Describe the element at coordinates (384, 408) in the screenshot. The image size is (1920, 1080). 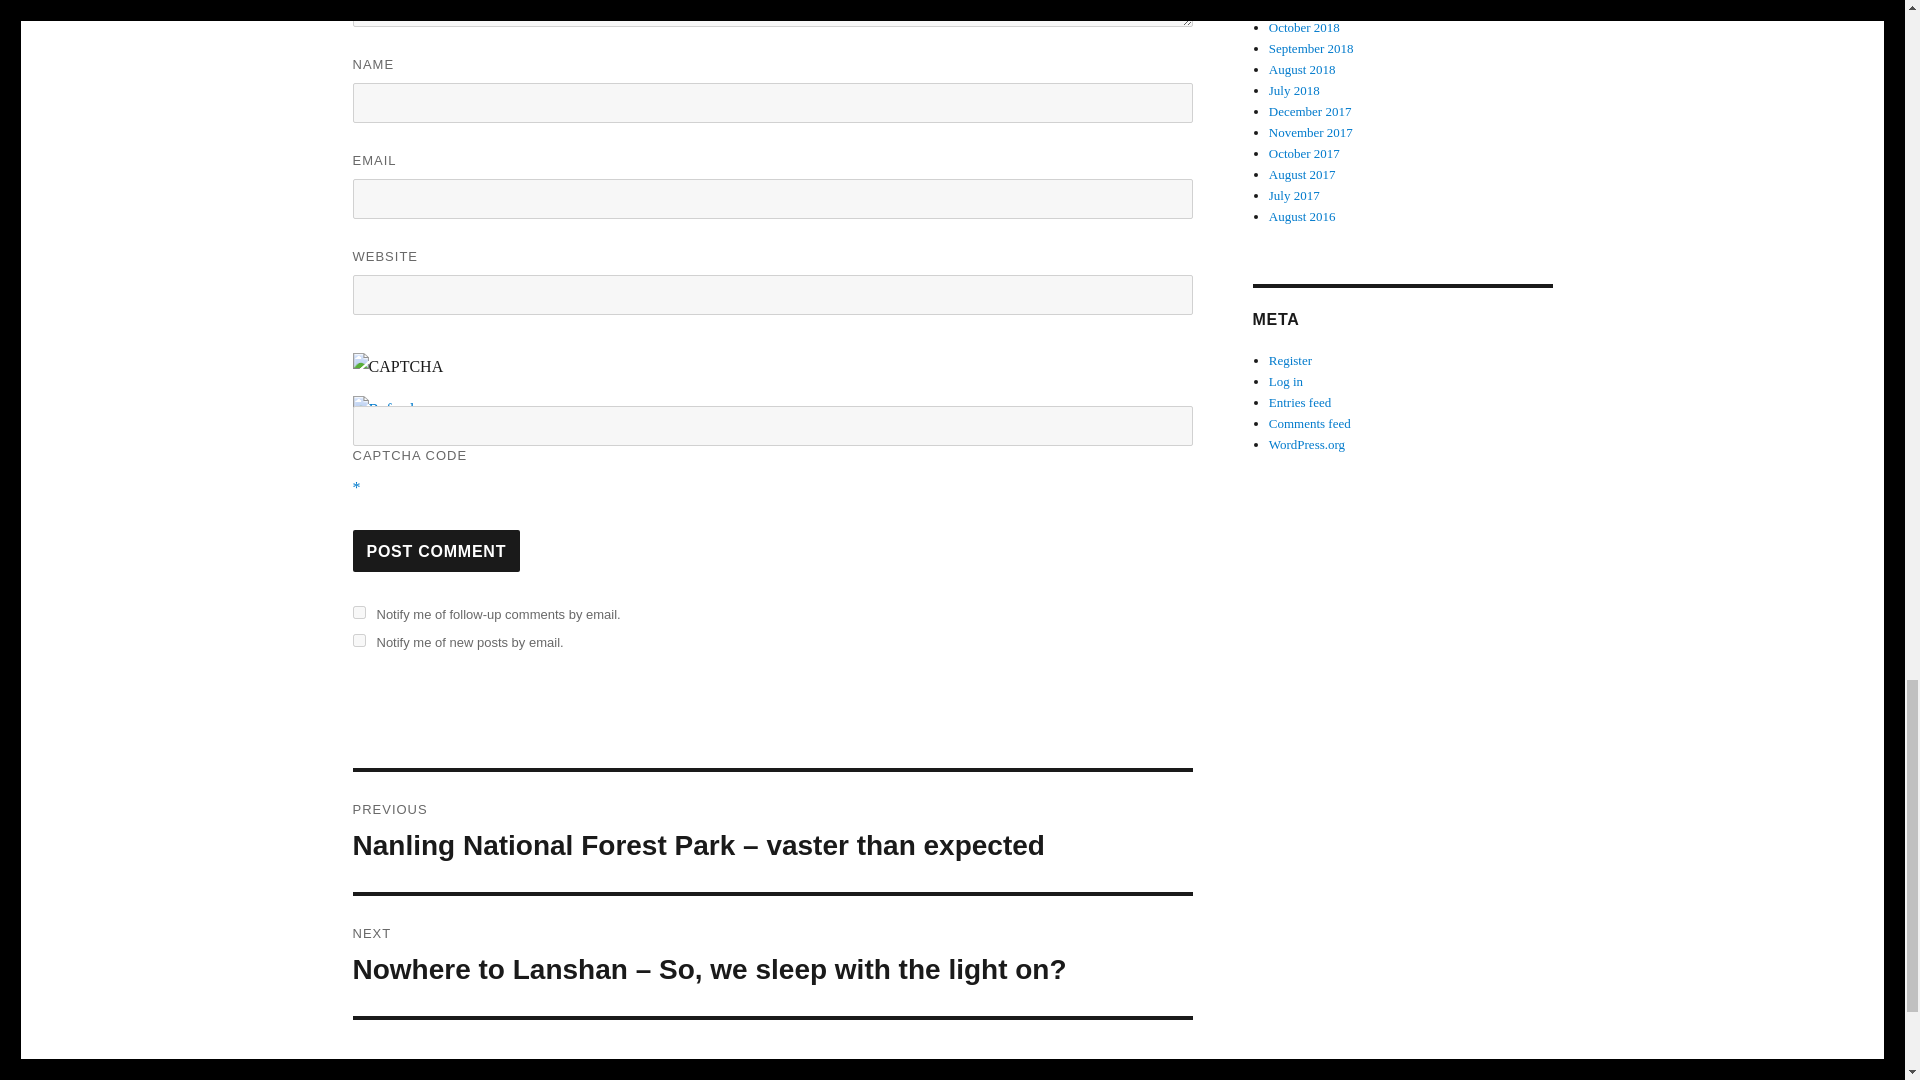
I see `Refresh` at that location.